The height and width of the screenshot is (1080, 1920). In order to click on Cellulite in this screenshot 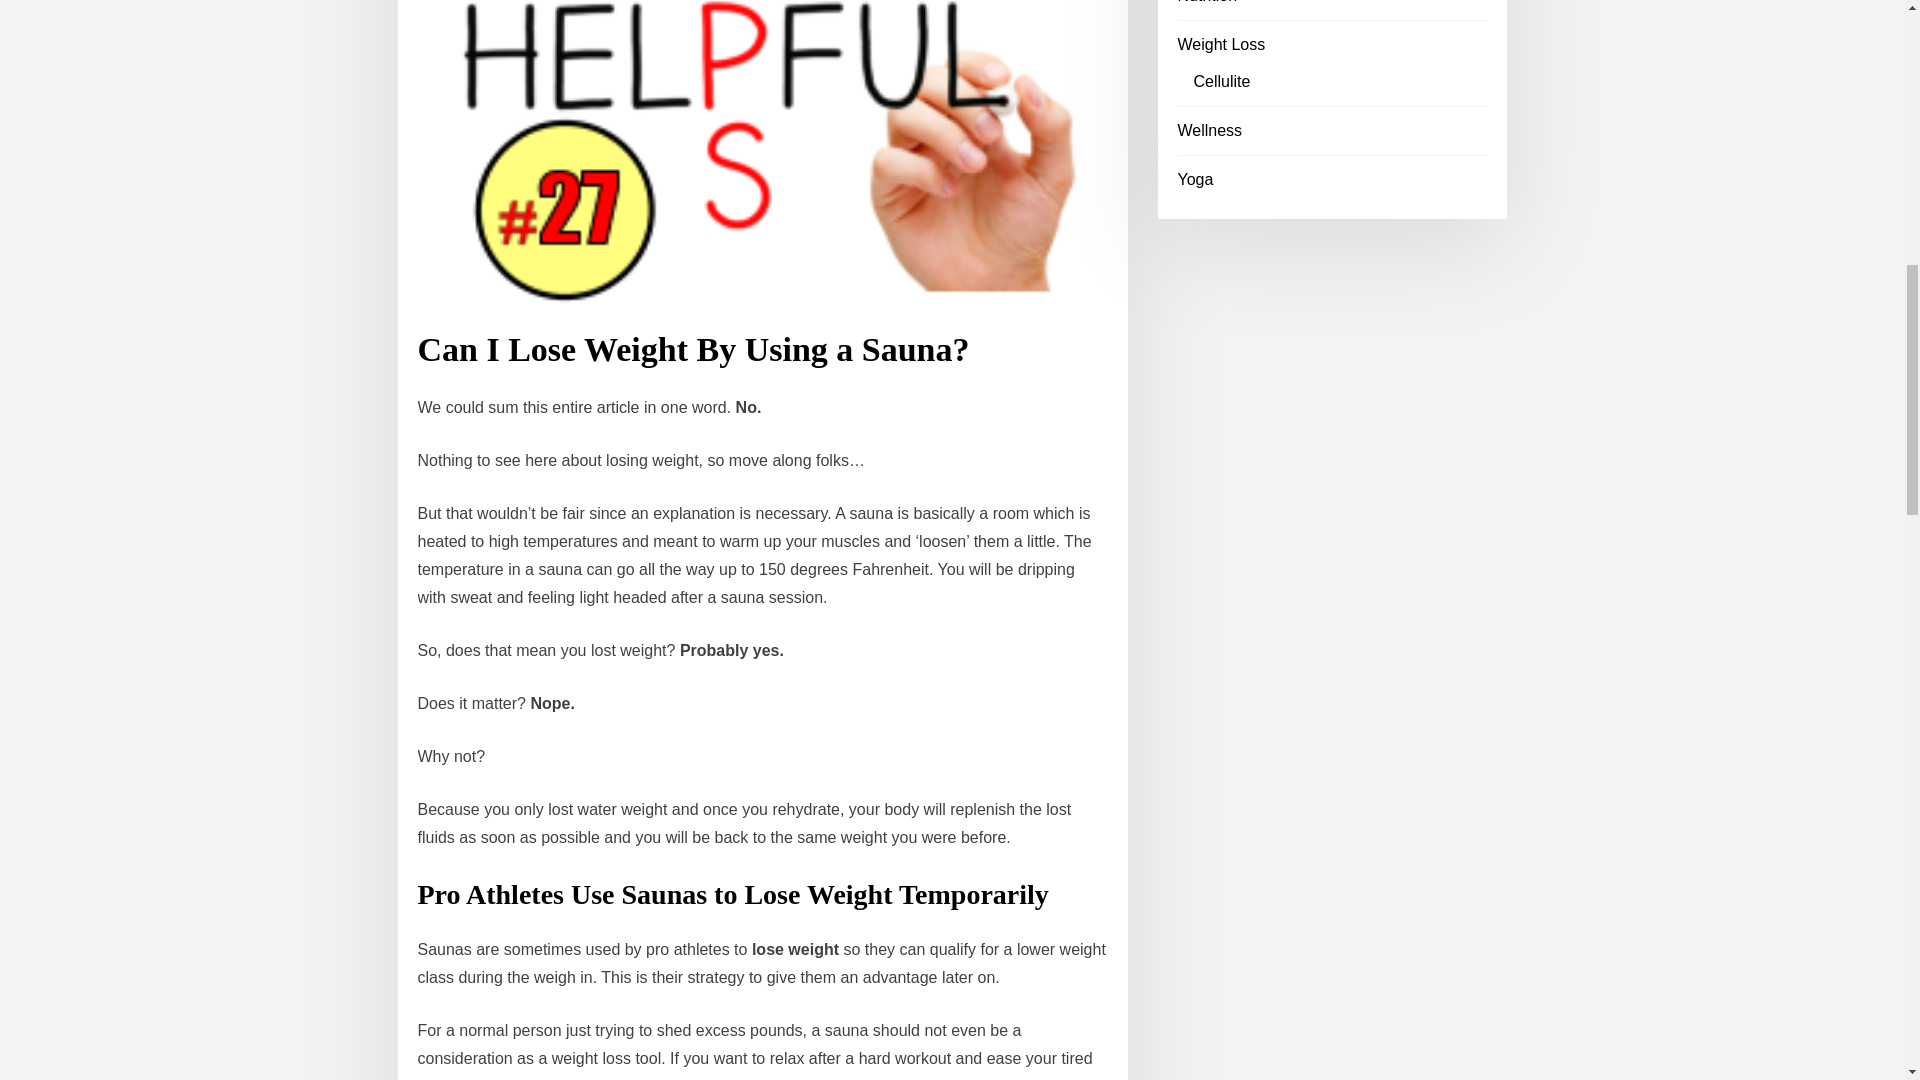, I will do `click(1222, 81)`.